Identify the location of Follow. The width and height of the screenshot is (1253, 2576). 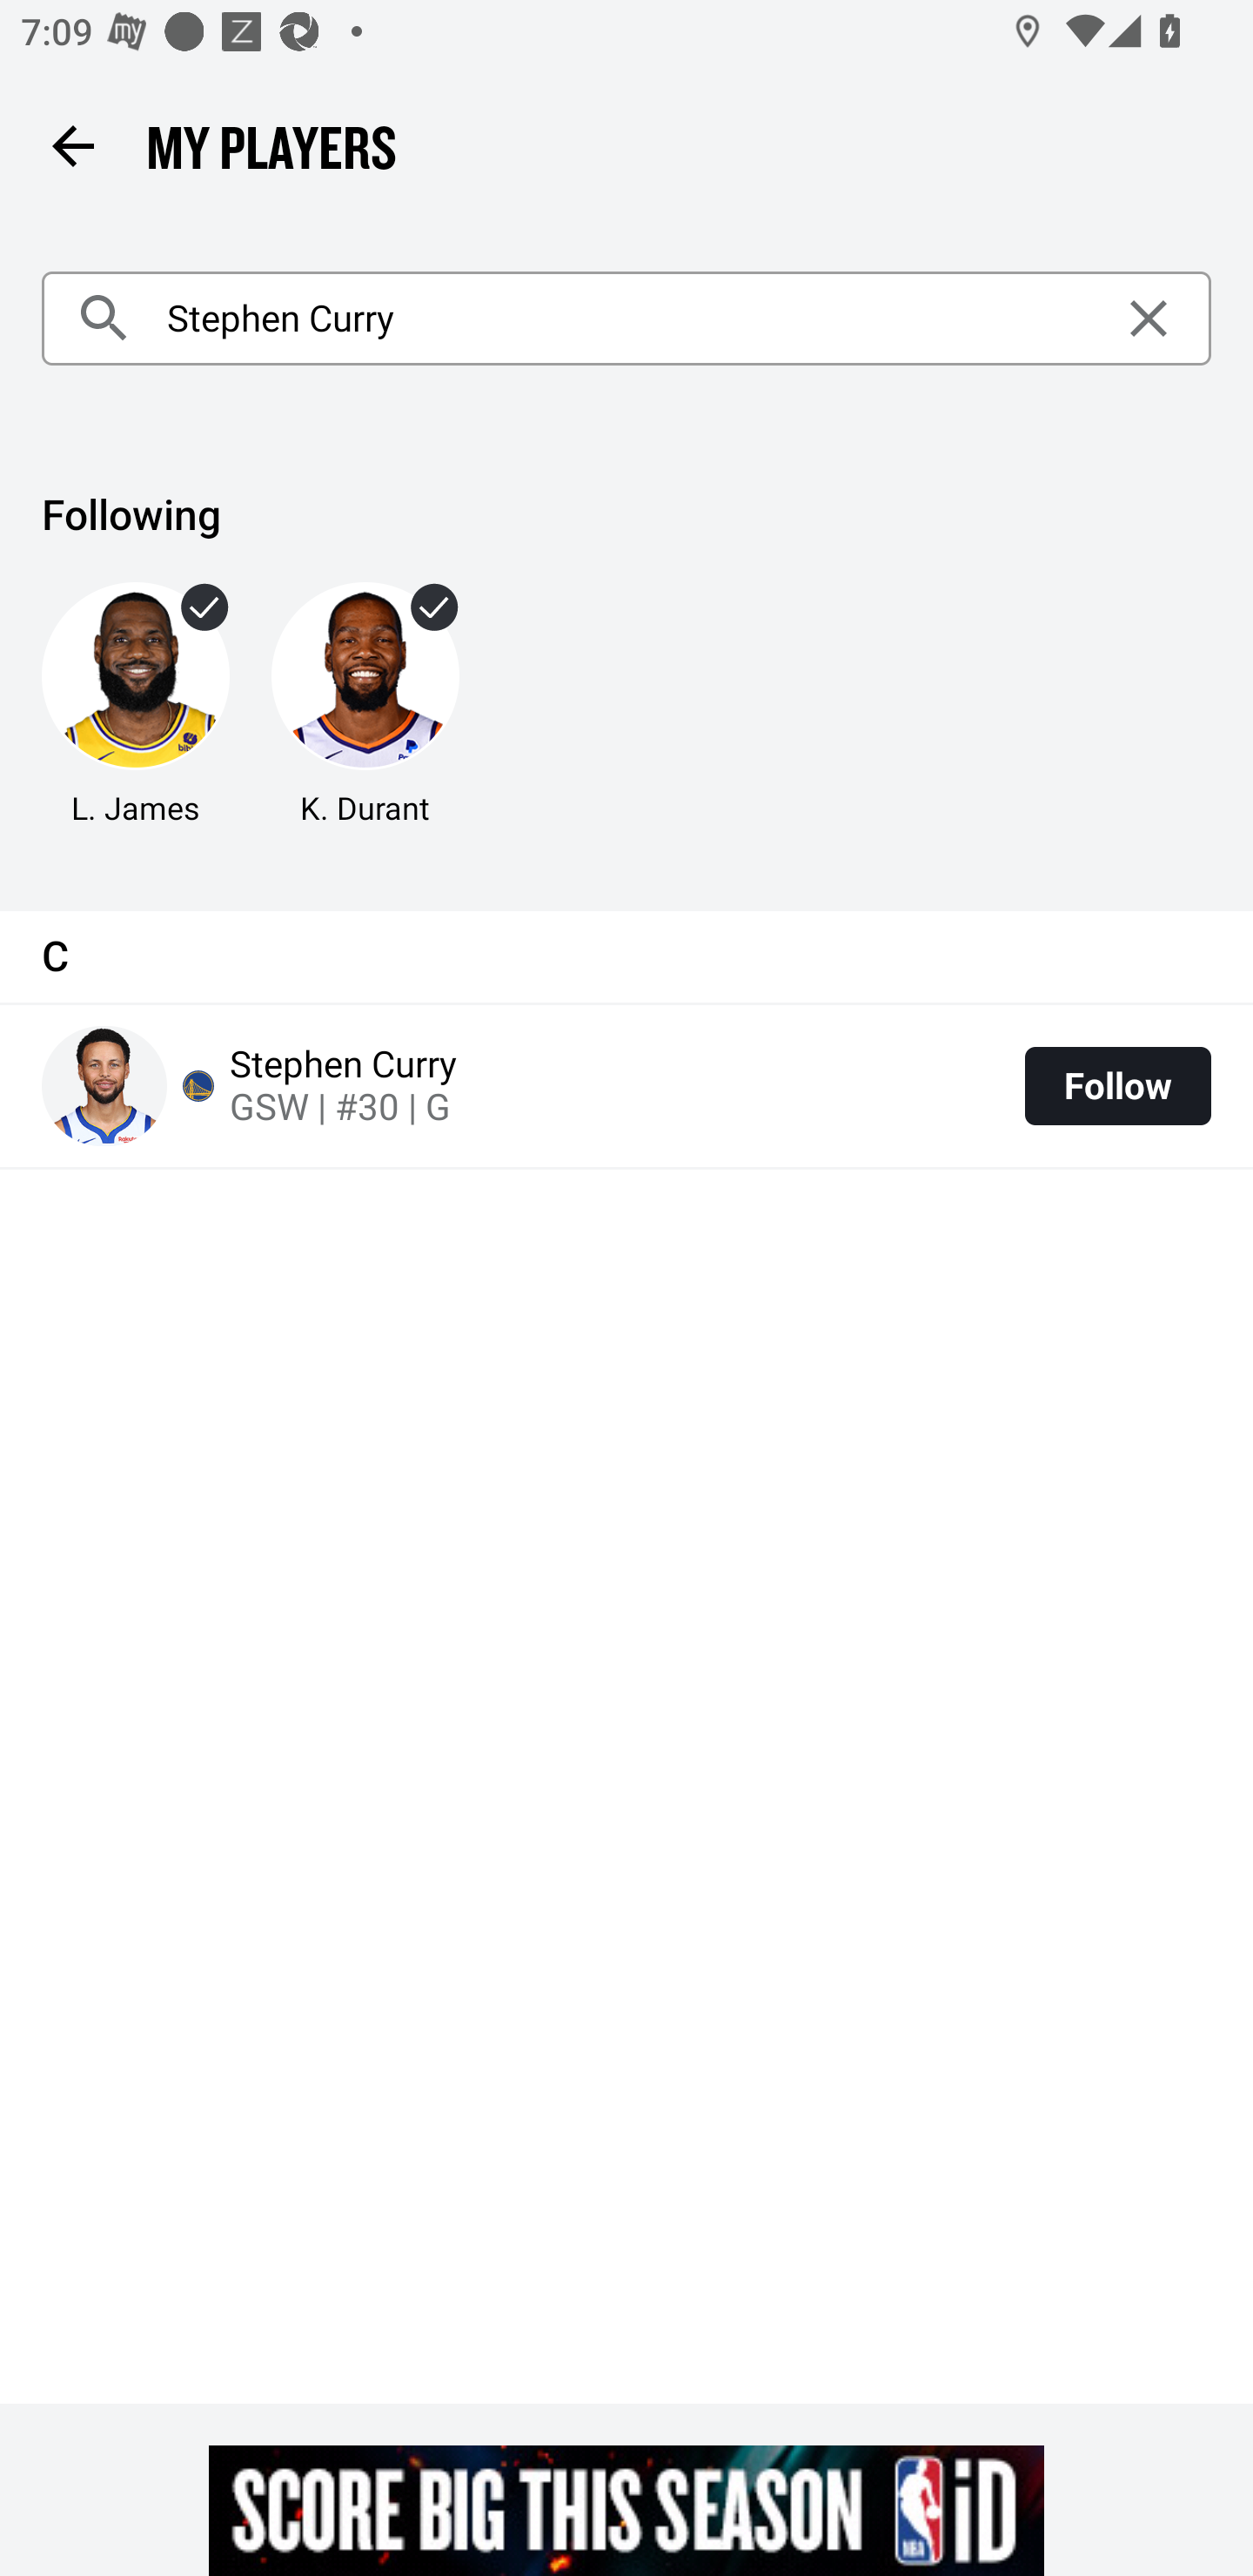
(1117, 1086).